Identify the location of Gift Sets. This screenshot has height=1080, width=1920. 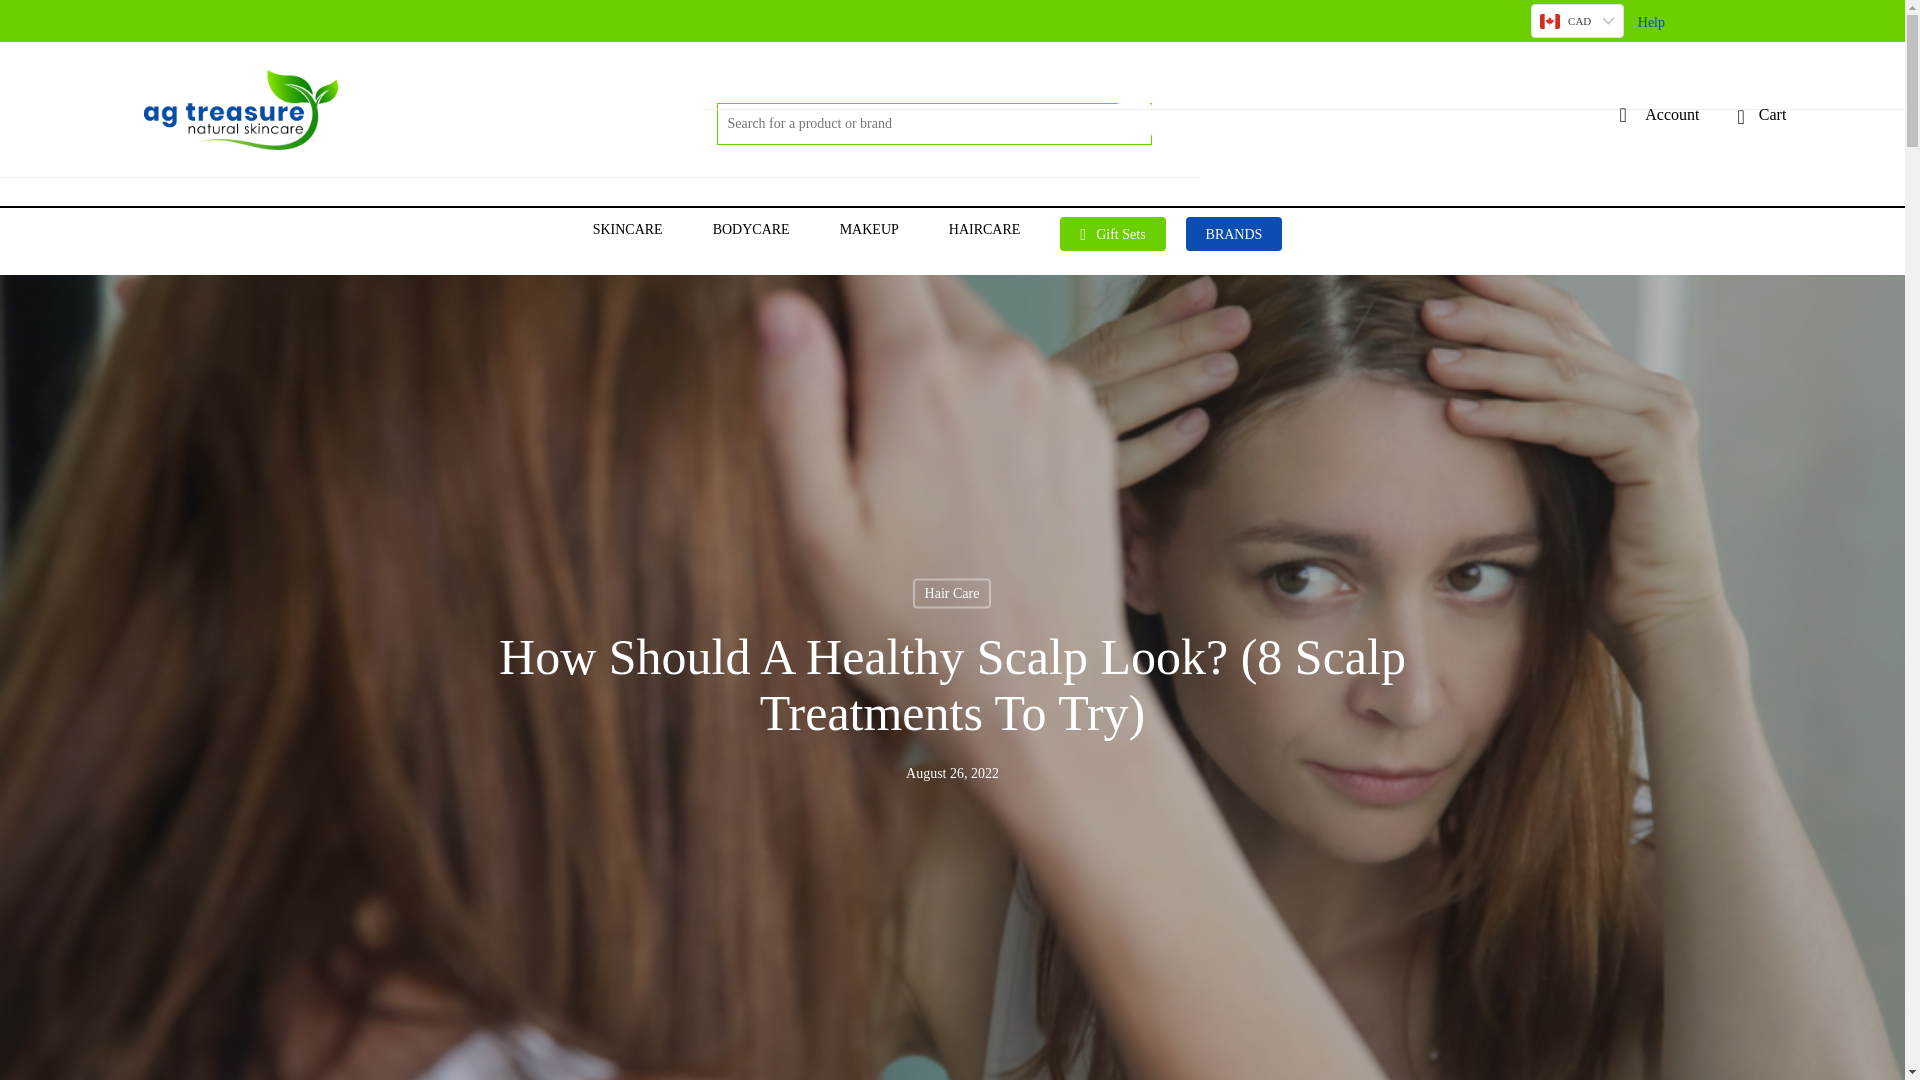
(1112, 234).